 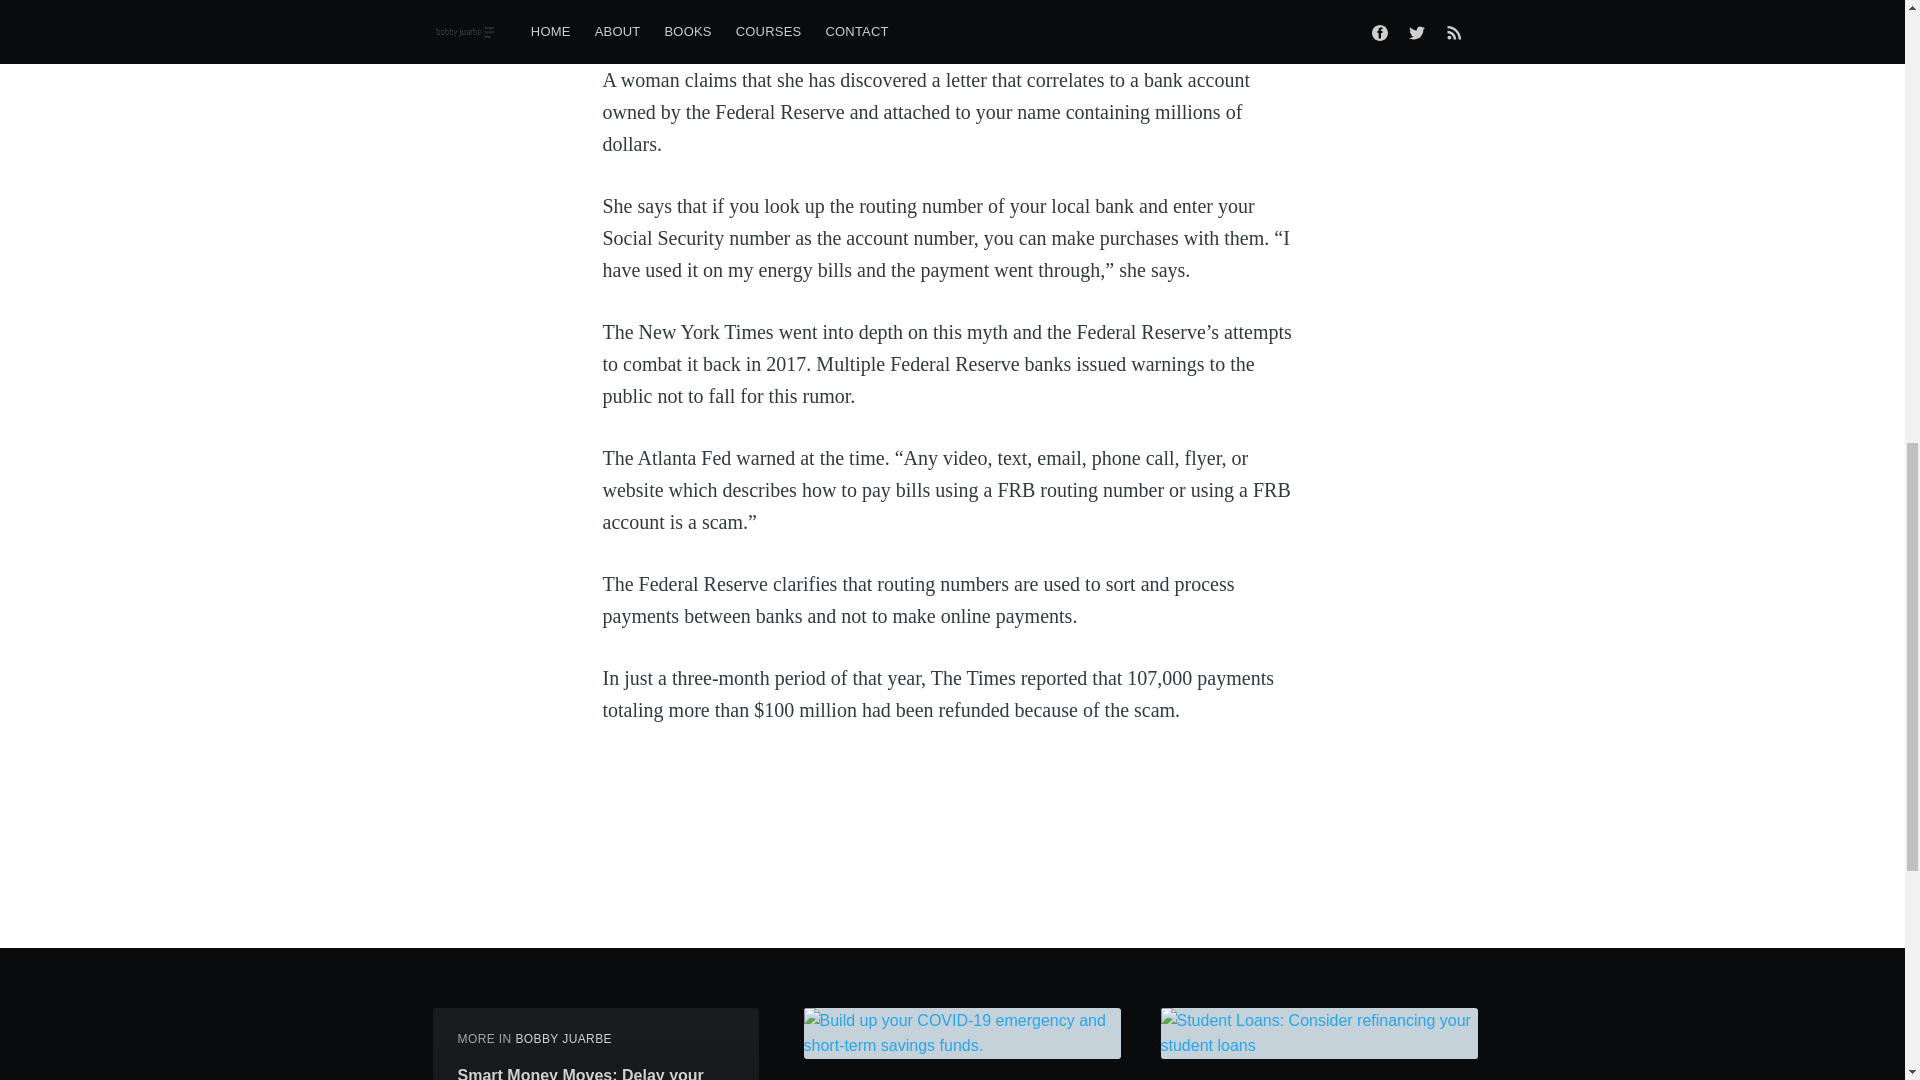 I want to click on Smart Money Moves: Delay your retirement, so click(x=596, y=1072).